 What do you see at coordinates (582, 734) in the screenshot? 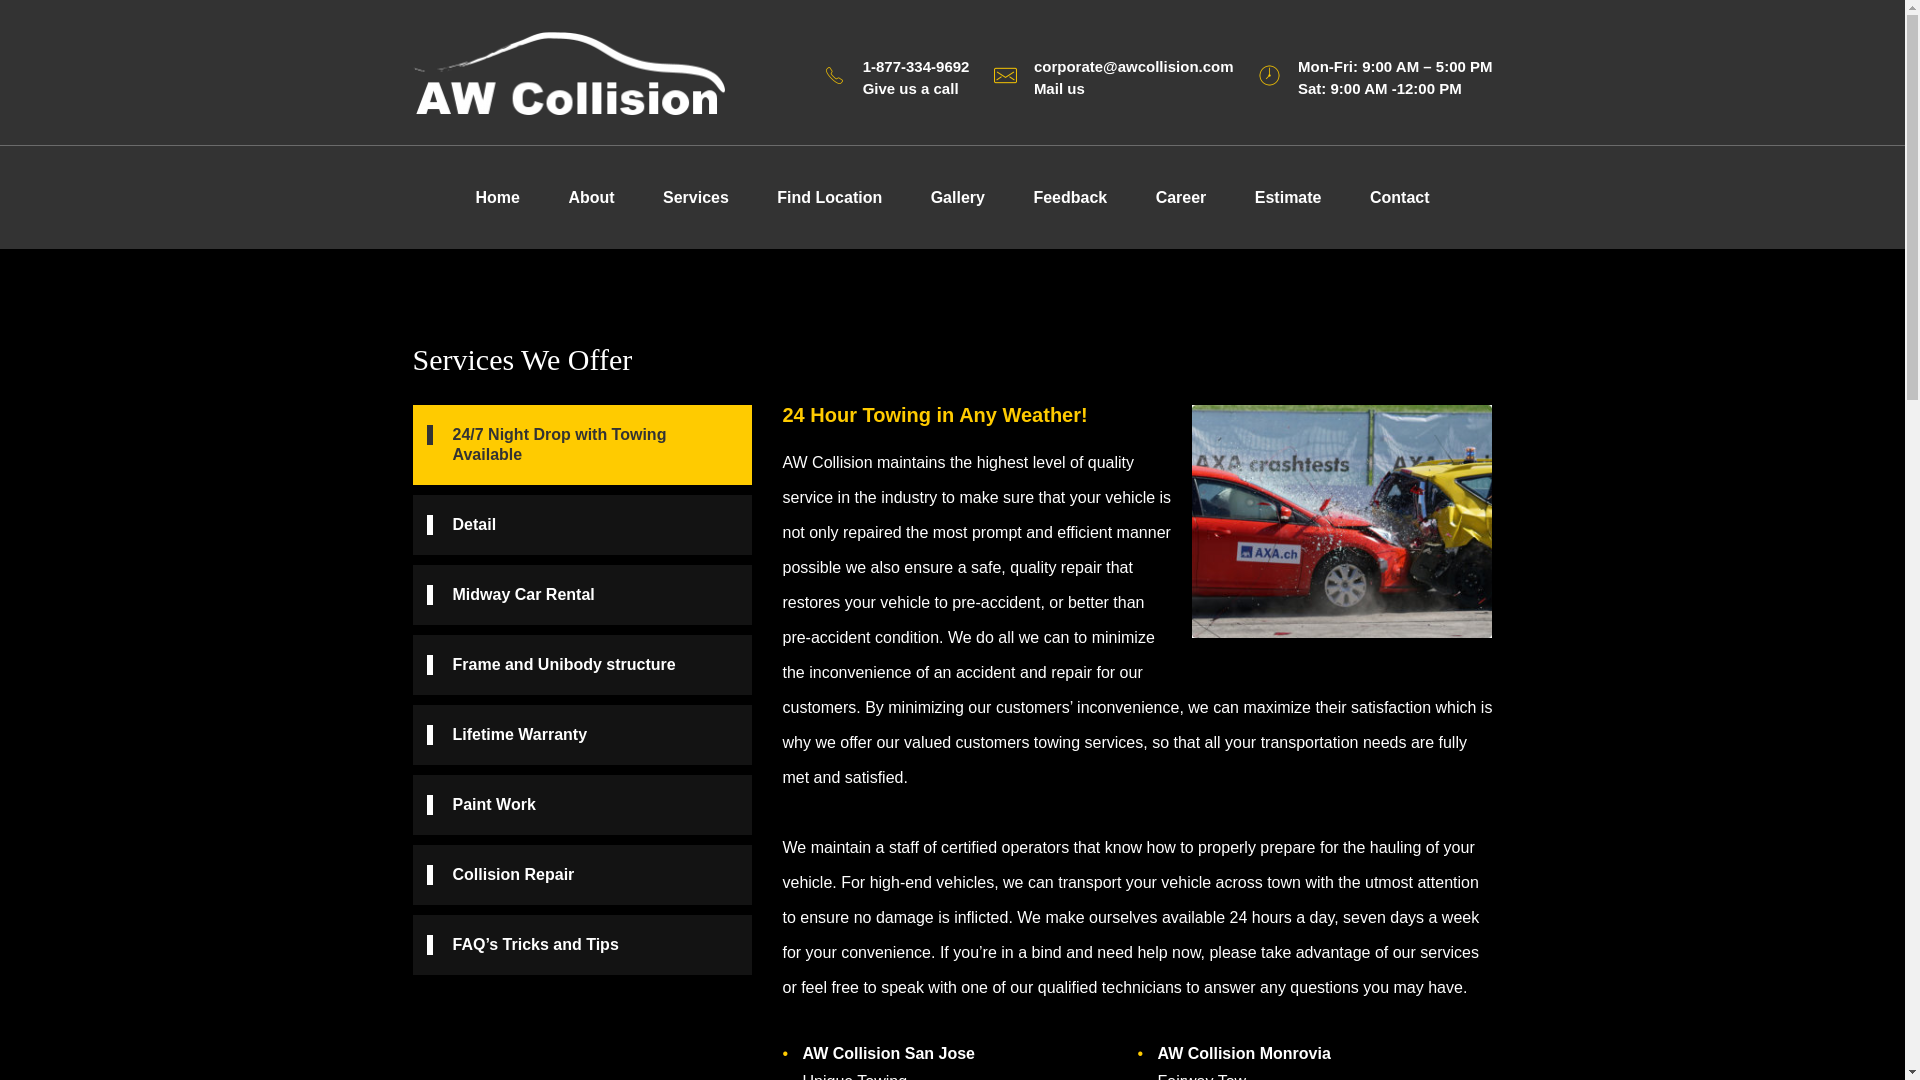
I see `Lifetime Warranty` at bounding box center [582, 734].